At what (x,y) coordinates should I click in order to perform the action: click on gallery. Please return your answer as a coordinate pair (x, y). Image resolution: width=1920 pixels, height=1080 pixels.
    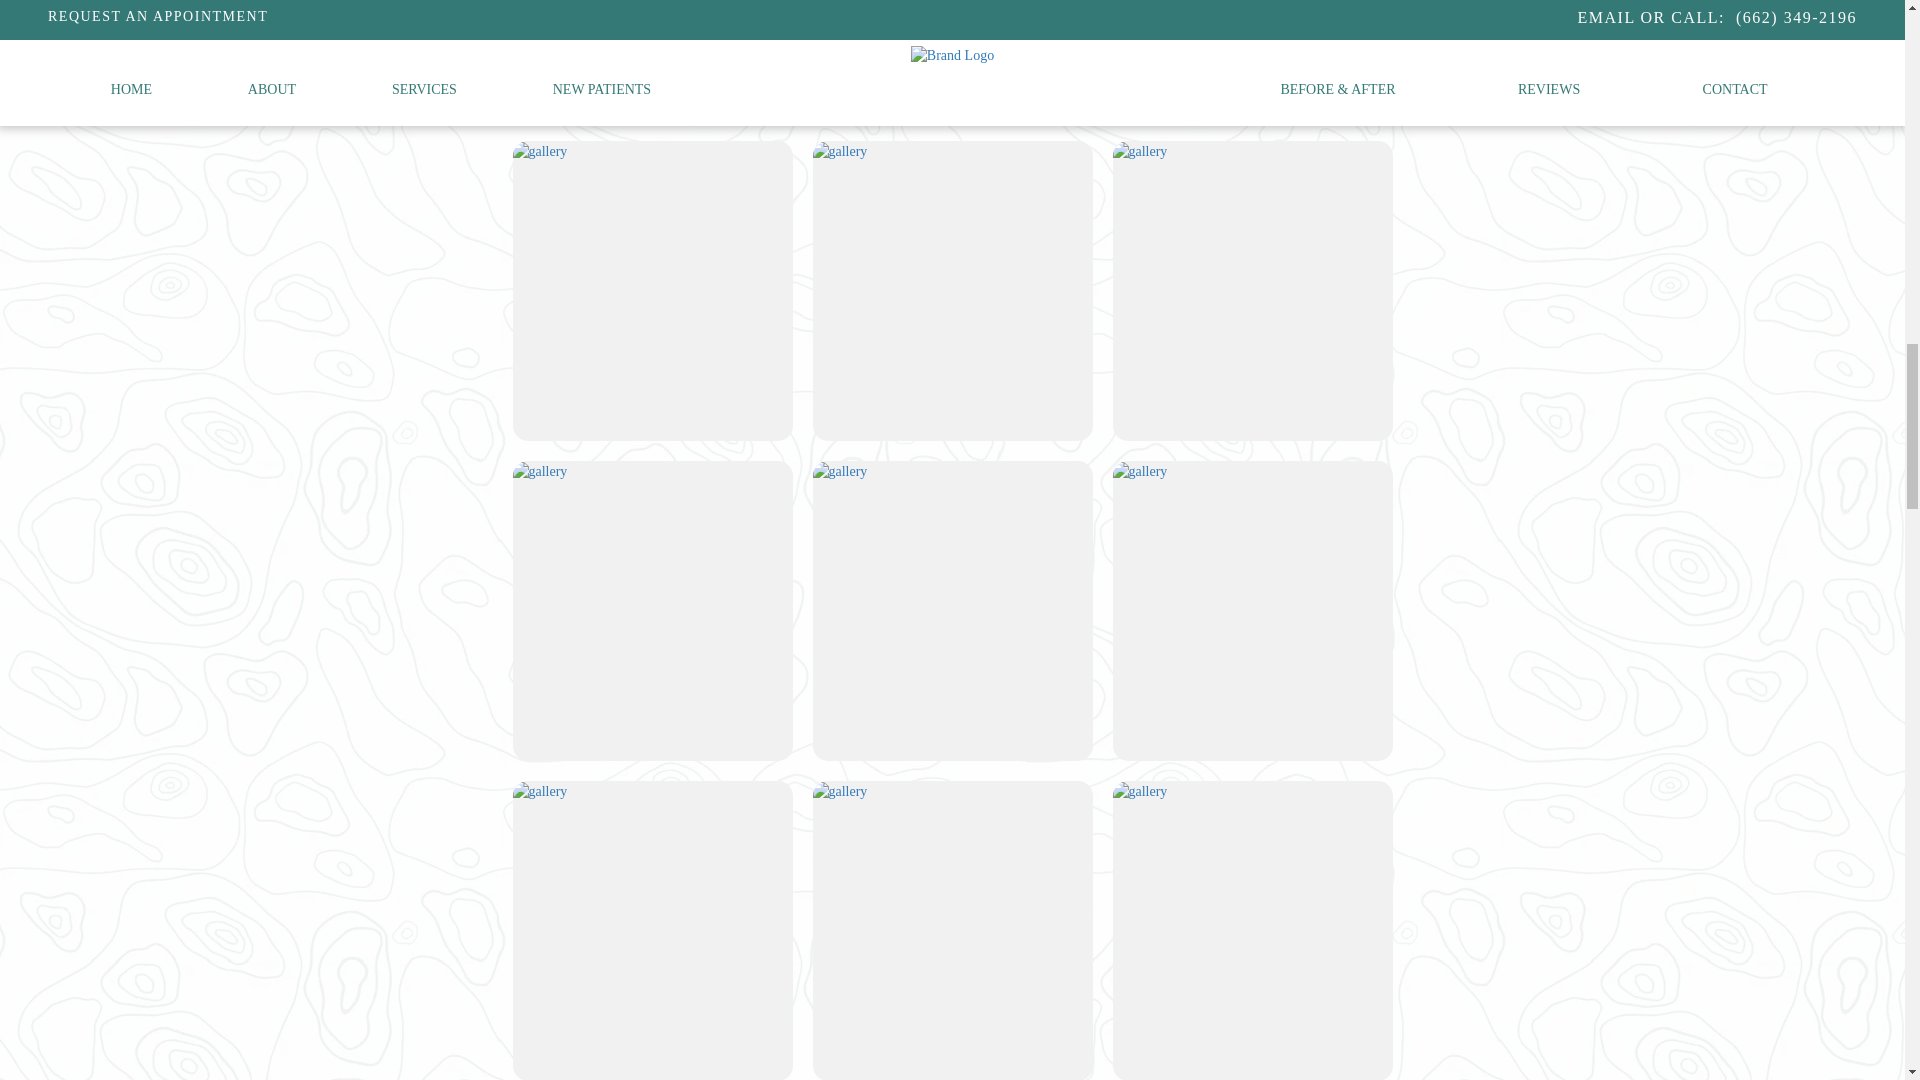
    Looking at the image, I should click on (539, 472).